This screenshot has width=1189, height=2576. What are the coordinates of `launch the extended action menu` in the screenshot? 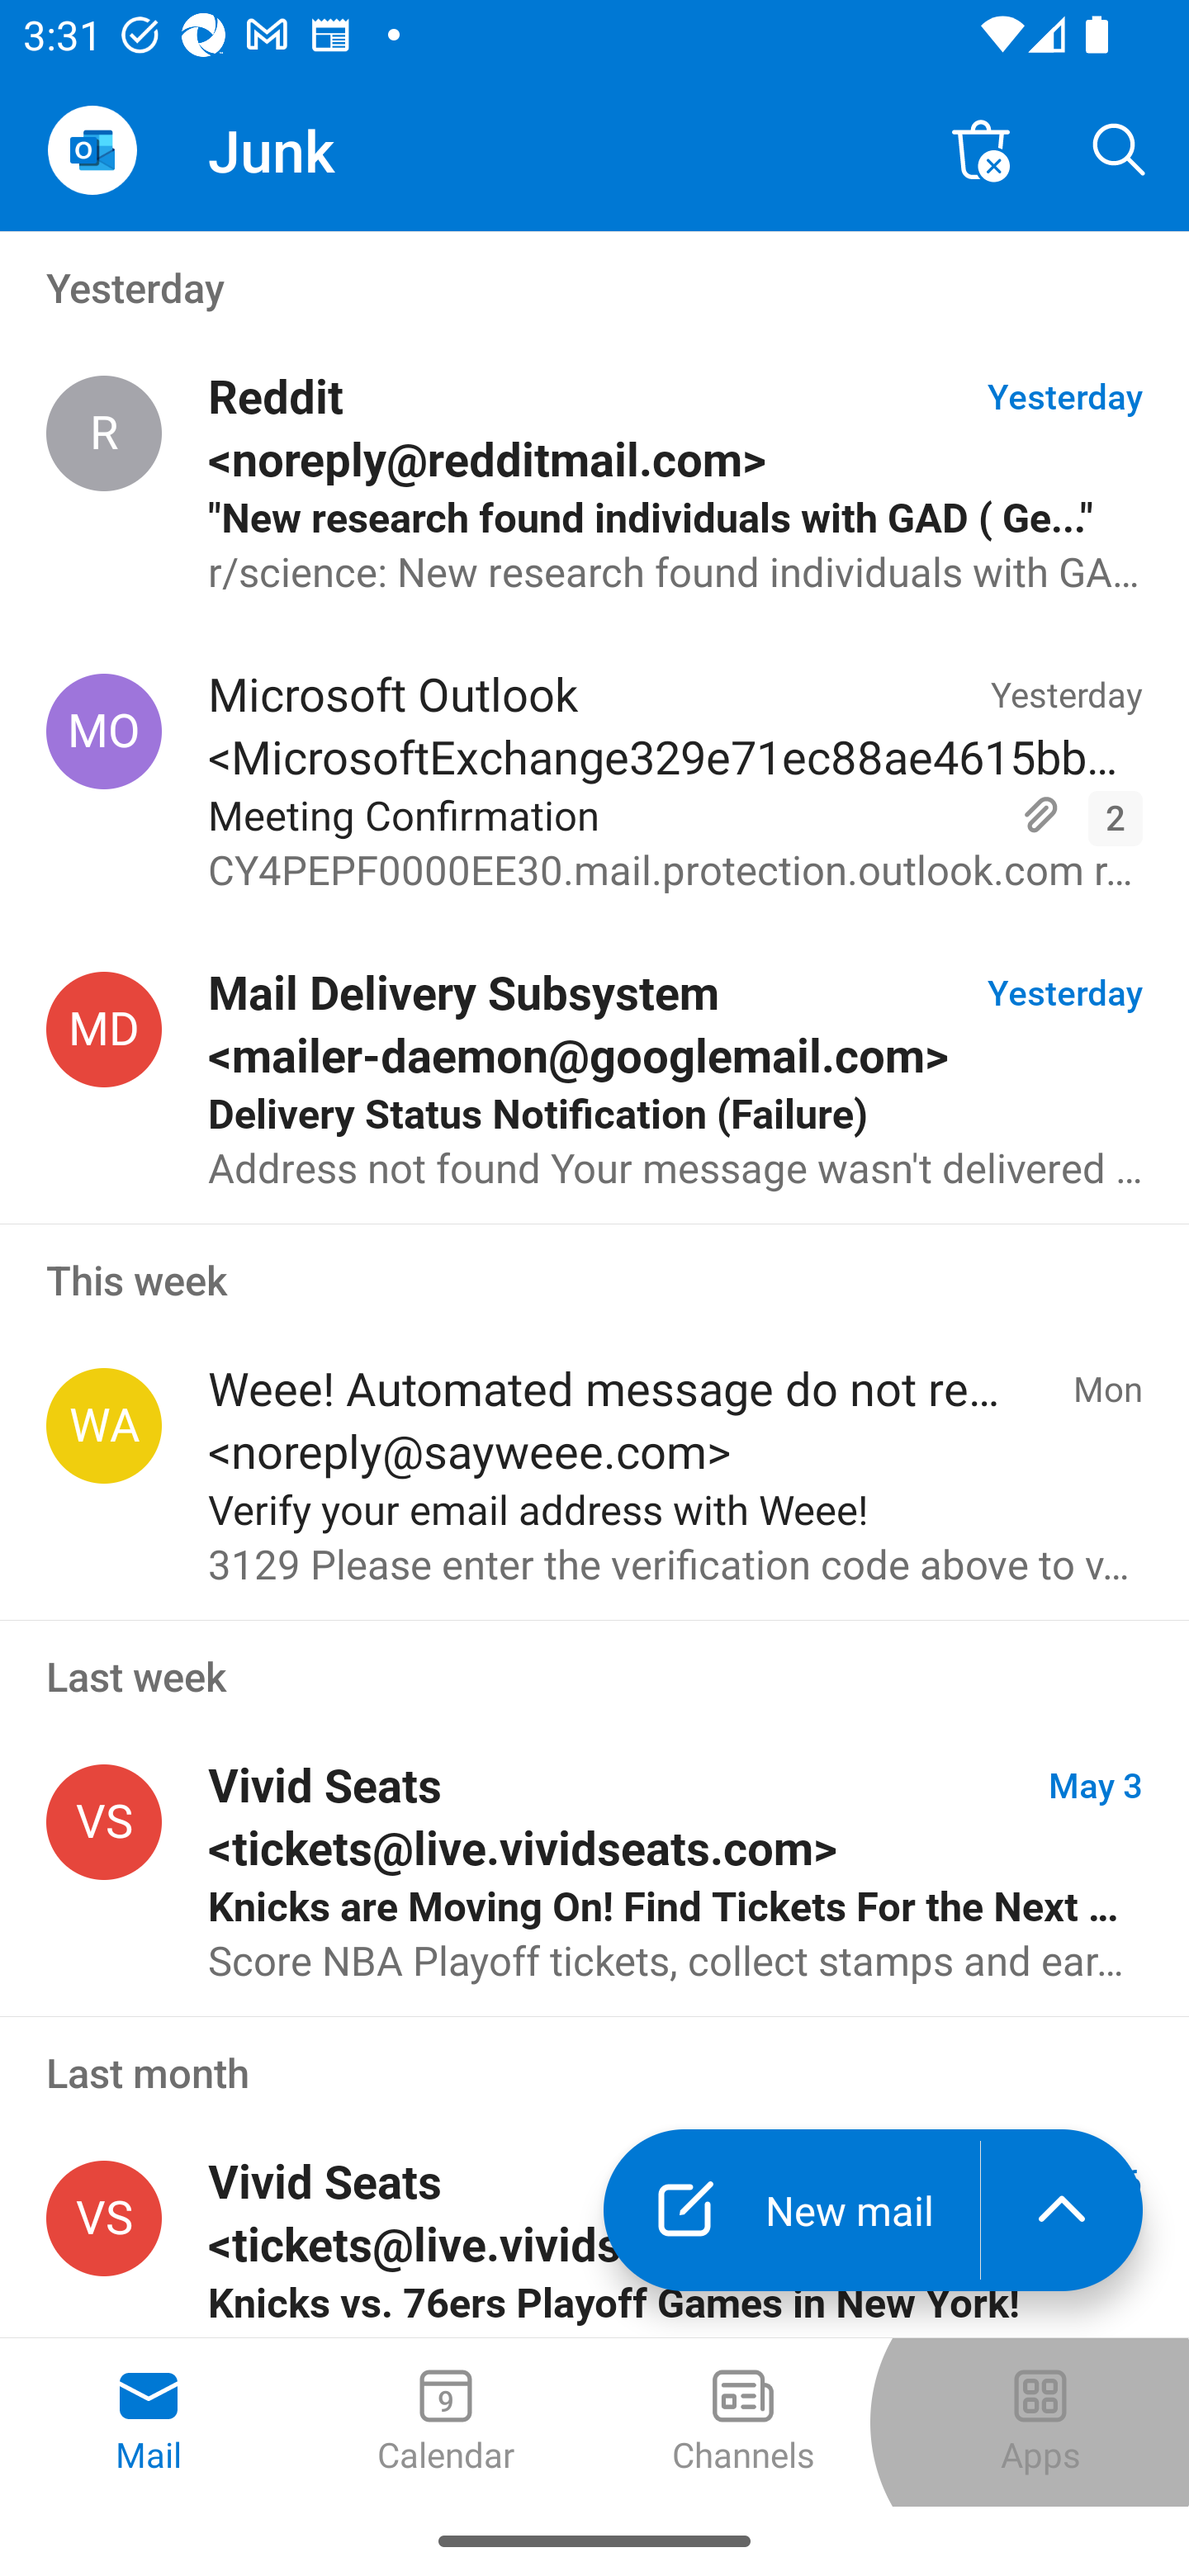 It's located at (1062, 2209).